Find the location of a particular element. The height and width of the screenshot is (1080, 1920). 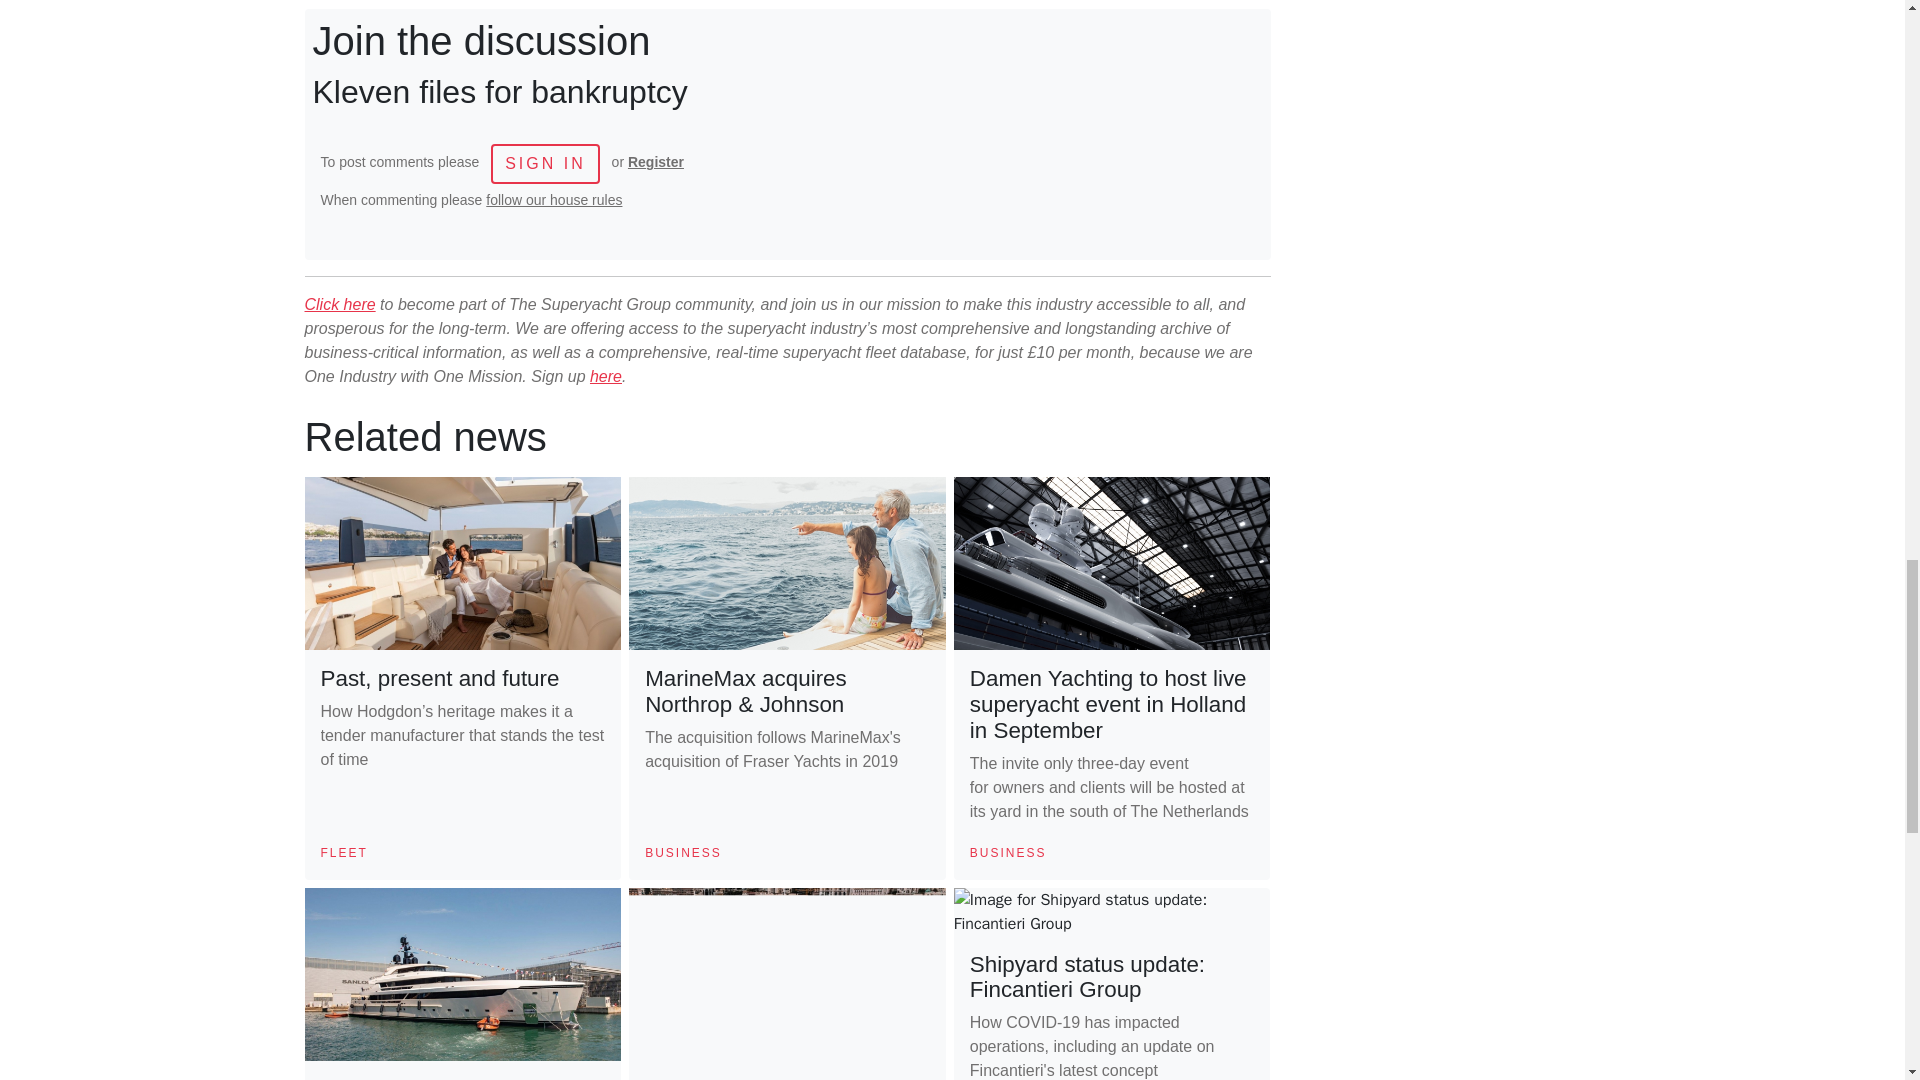

Past, present and future is located at coordinates (439, 678).